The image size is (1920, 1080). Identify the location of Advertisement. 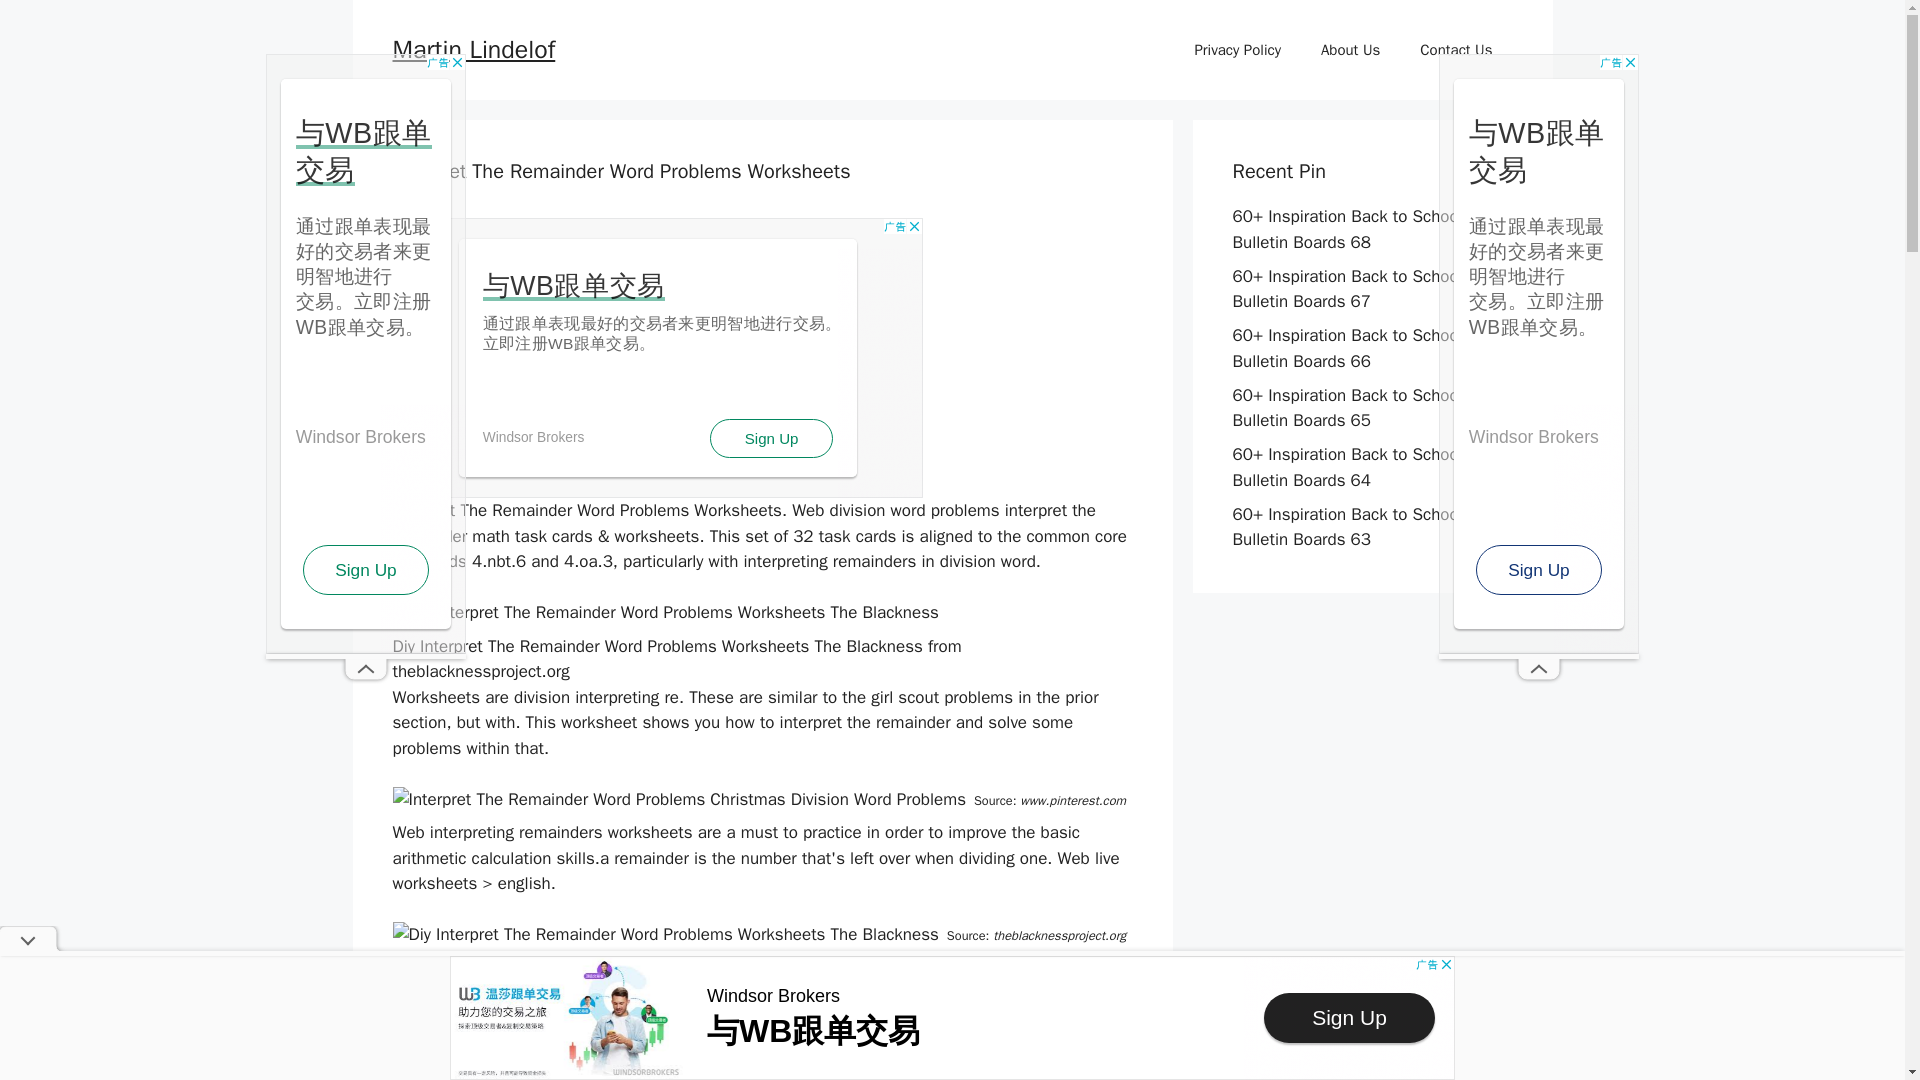
(656, 358).